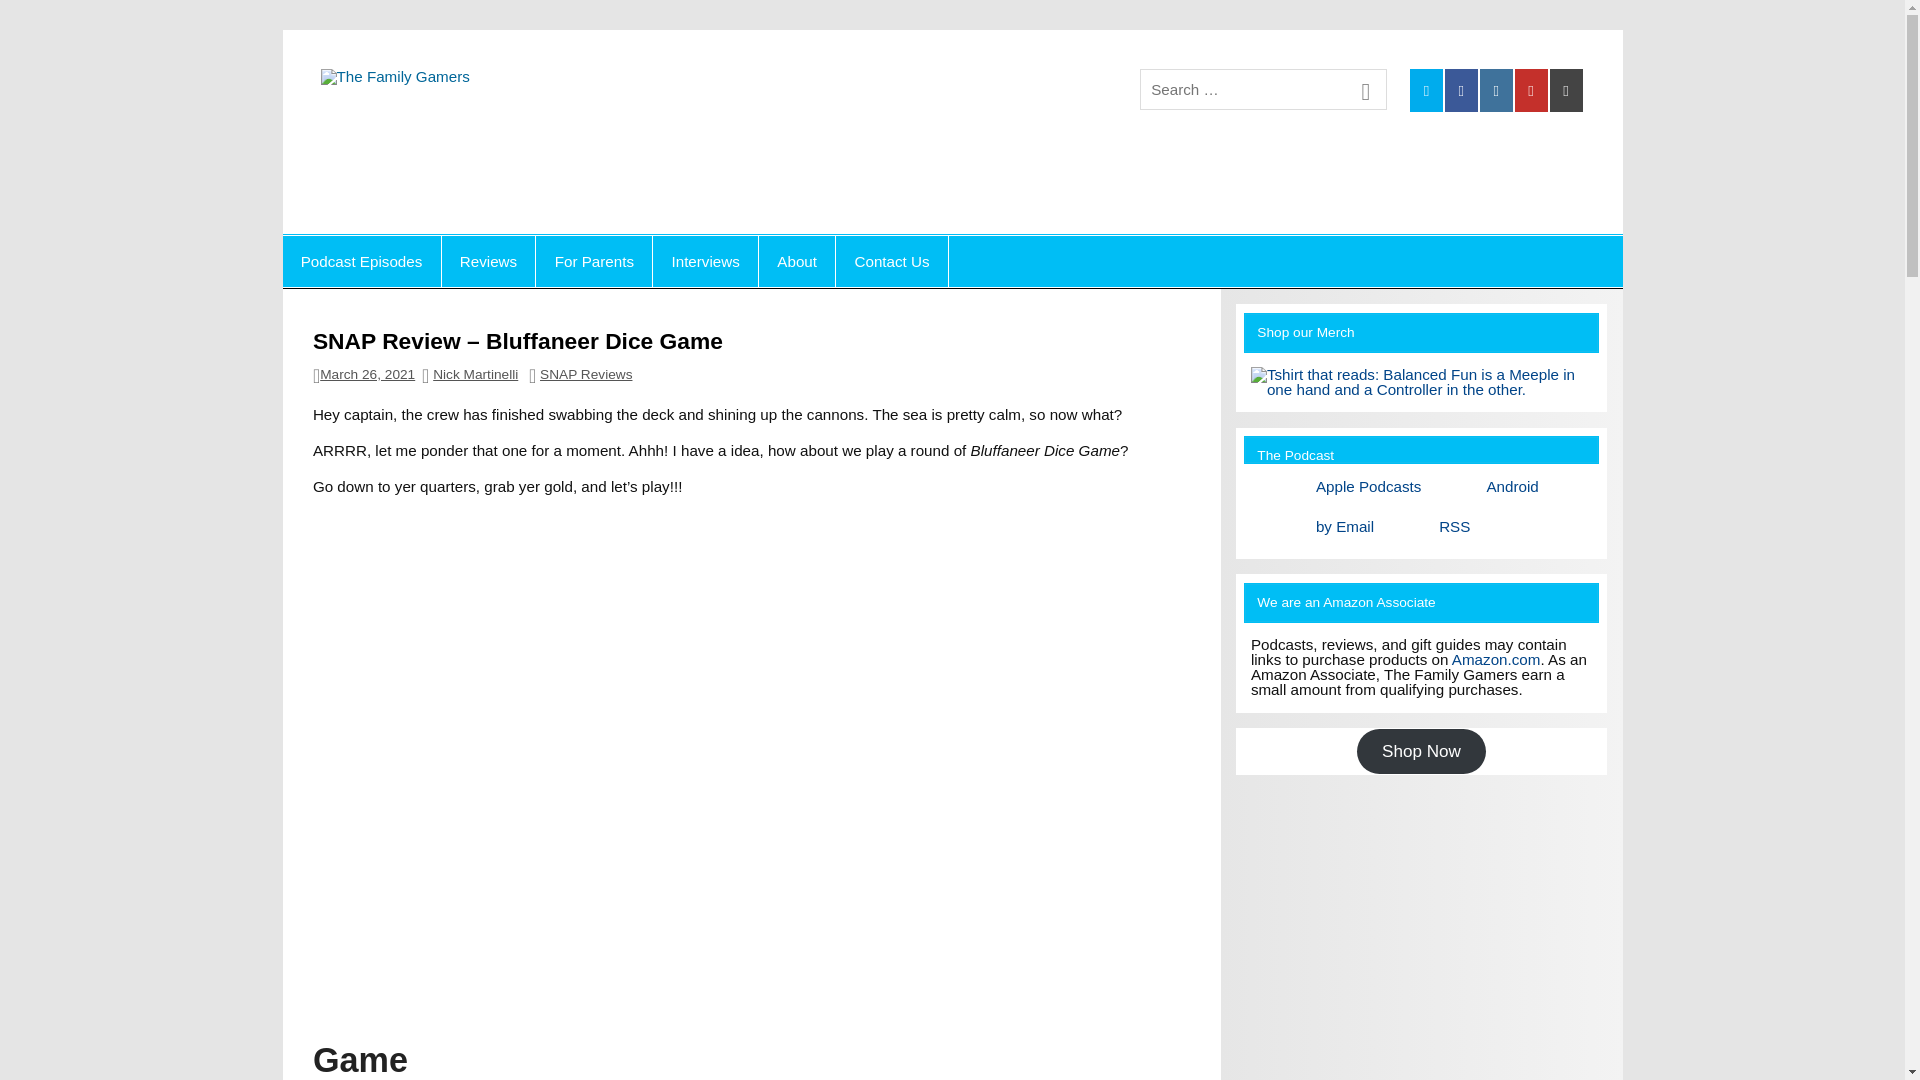  What do you see at coordinates (476, 374) in the screenshot?
I see `View all posts by Nick Martinelli` at bounding box center [476, 374].